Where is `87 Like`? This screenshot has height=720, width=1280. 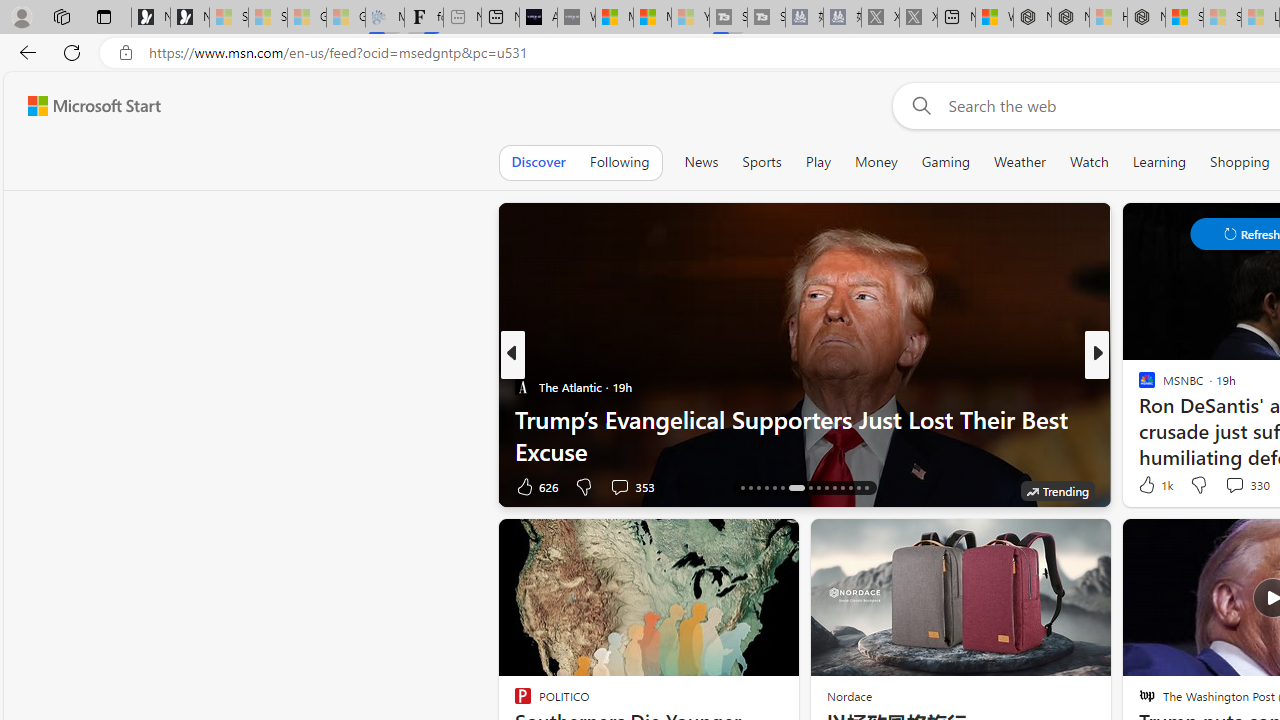
87 Like is located at coordinates (1149, 486).